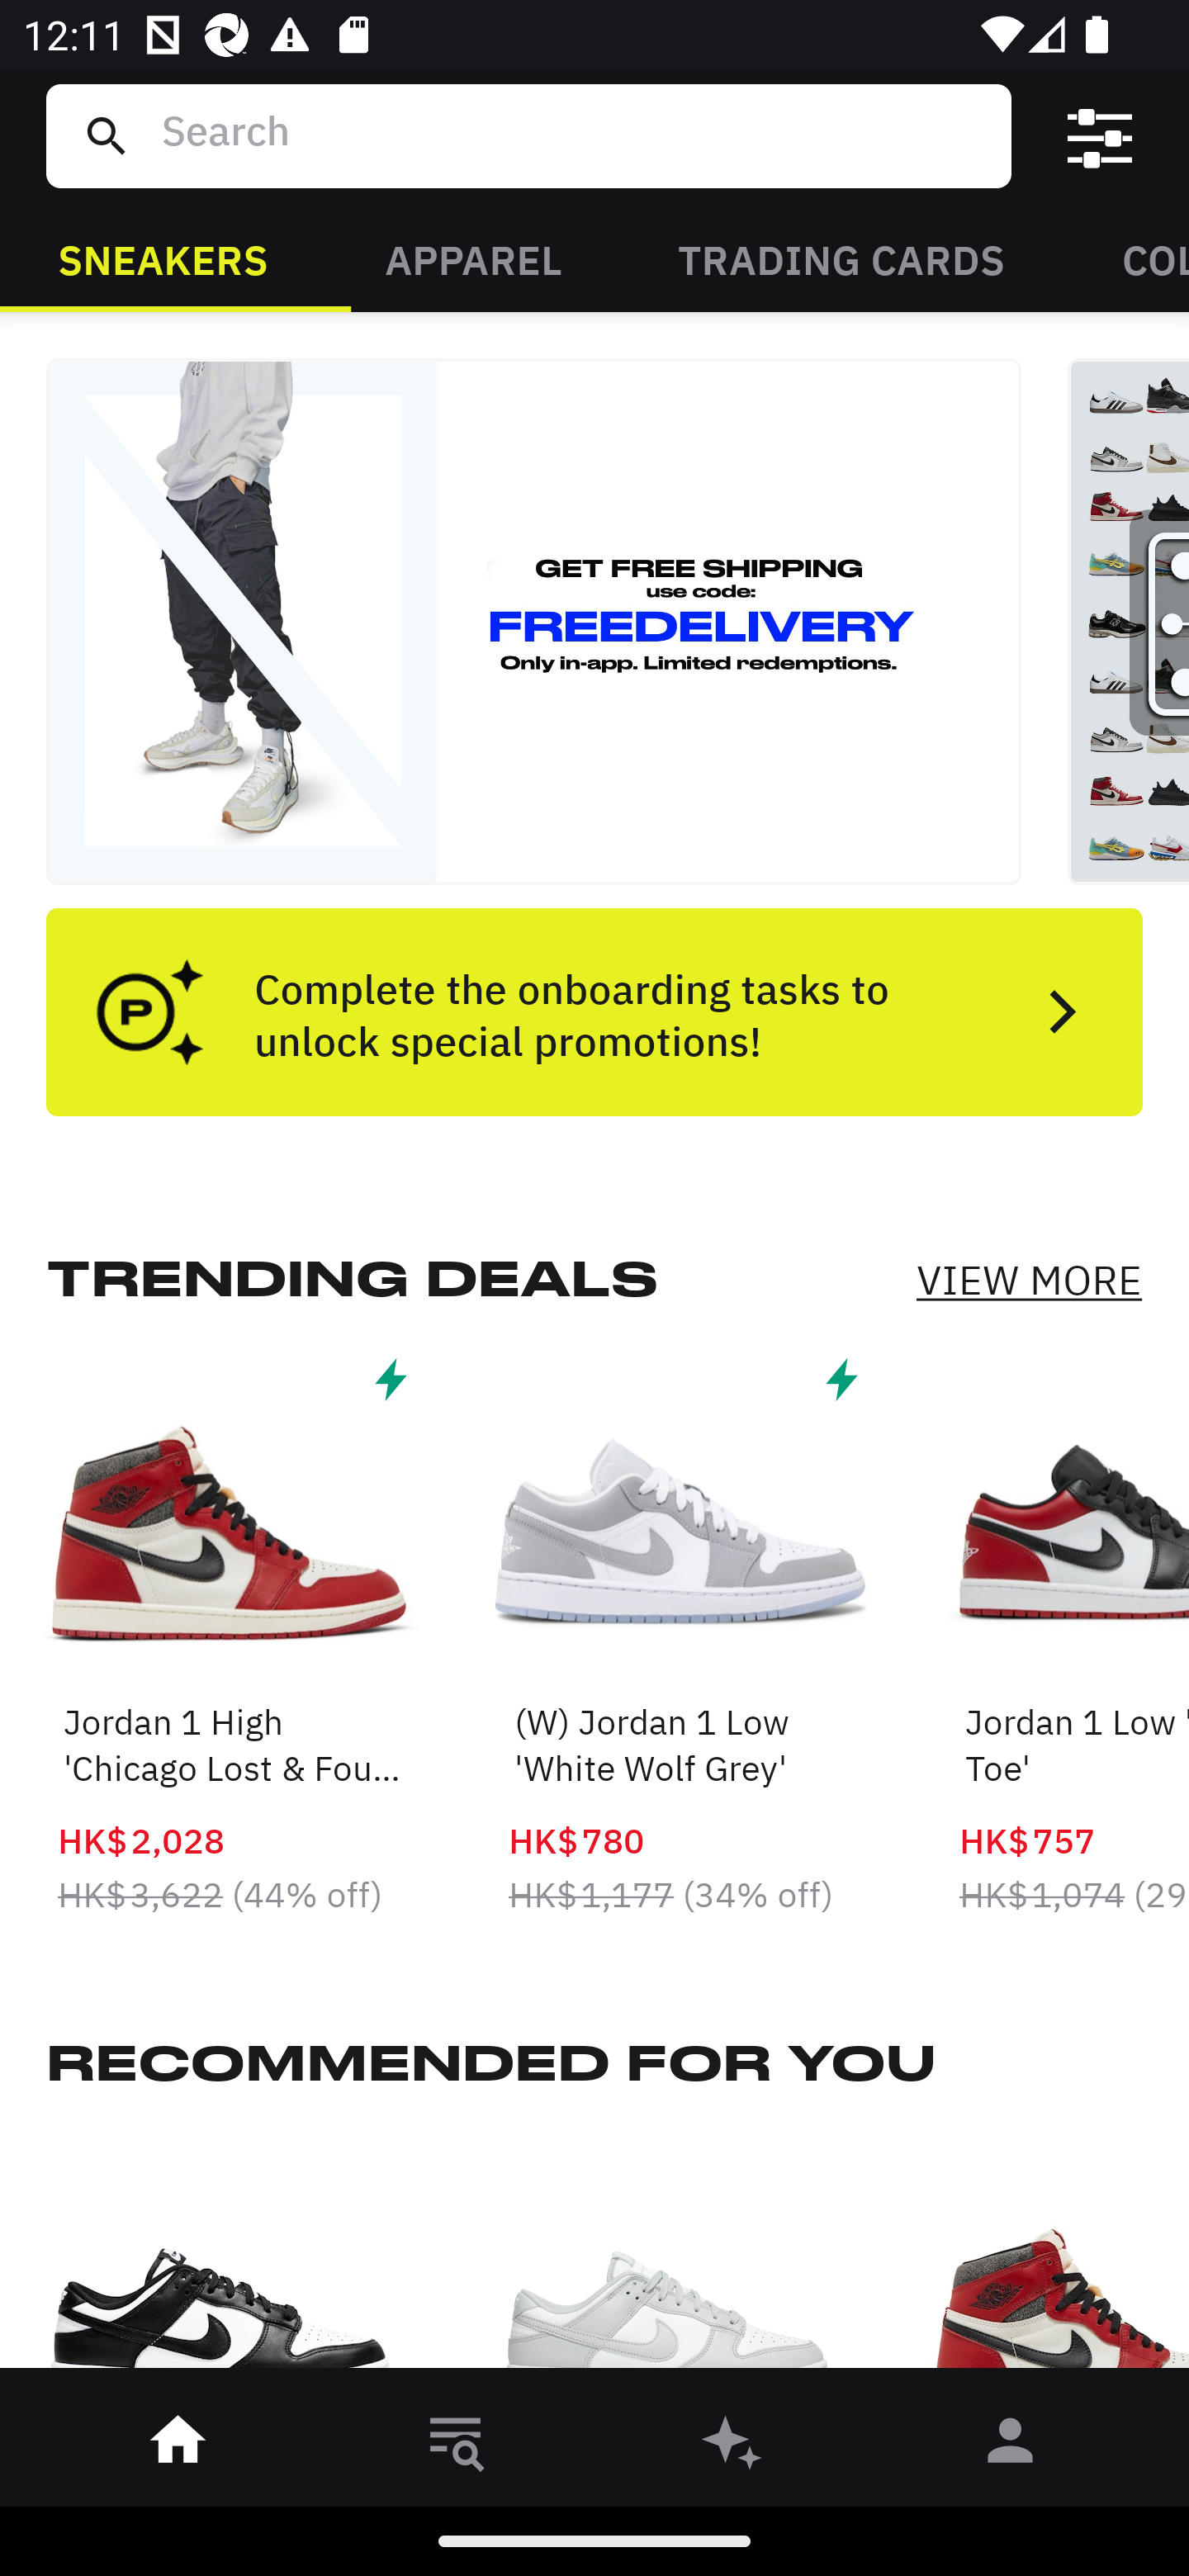  I want to click on 󰀄, so click(1011, 2446).